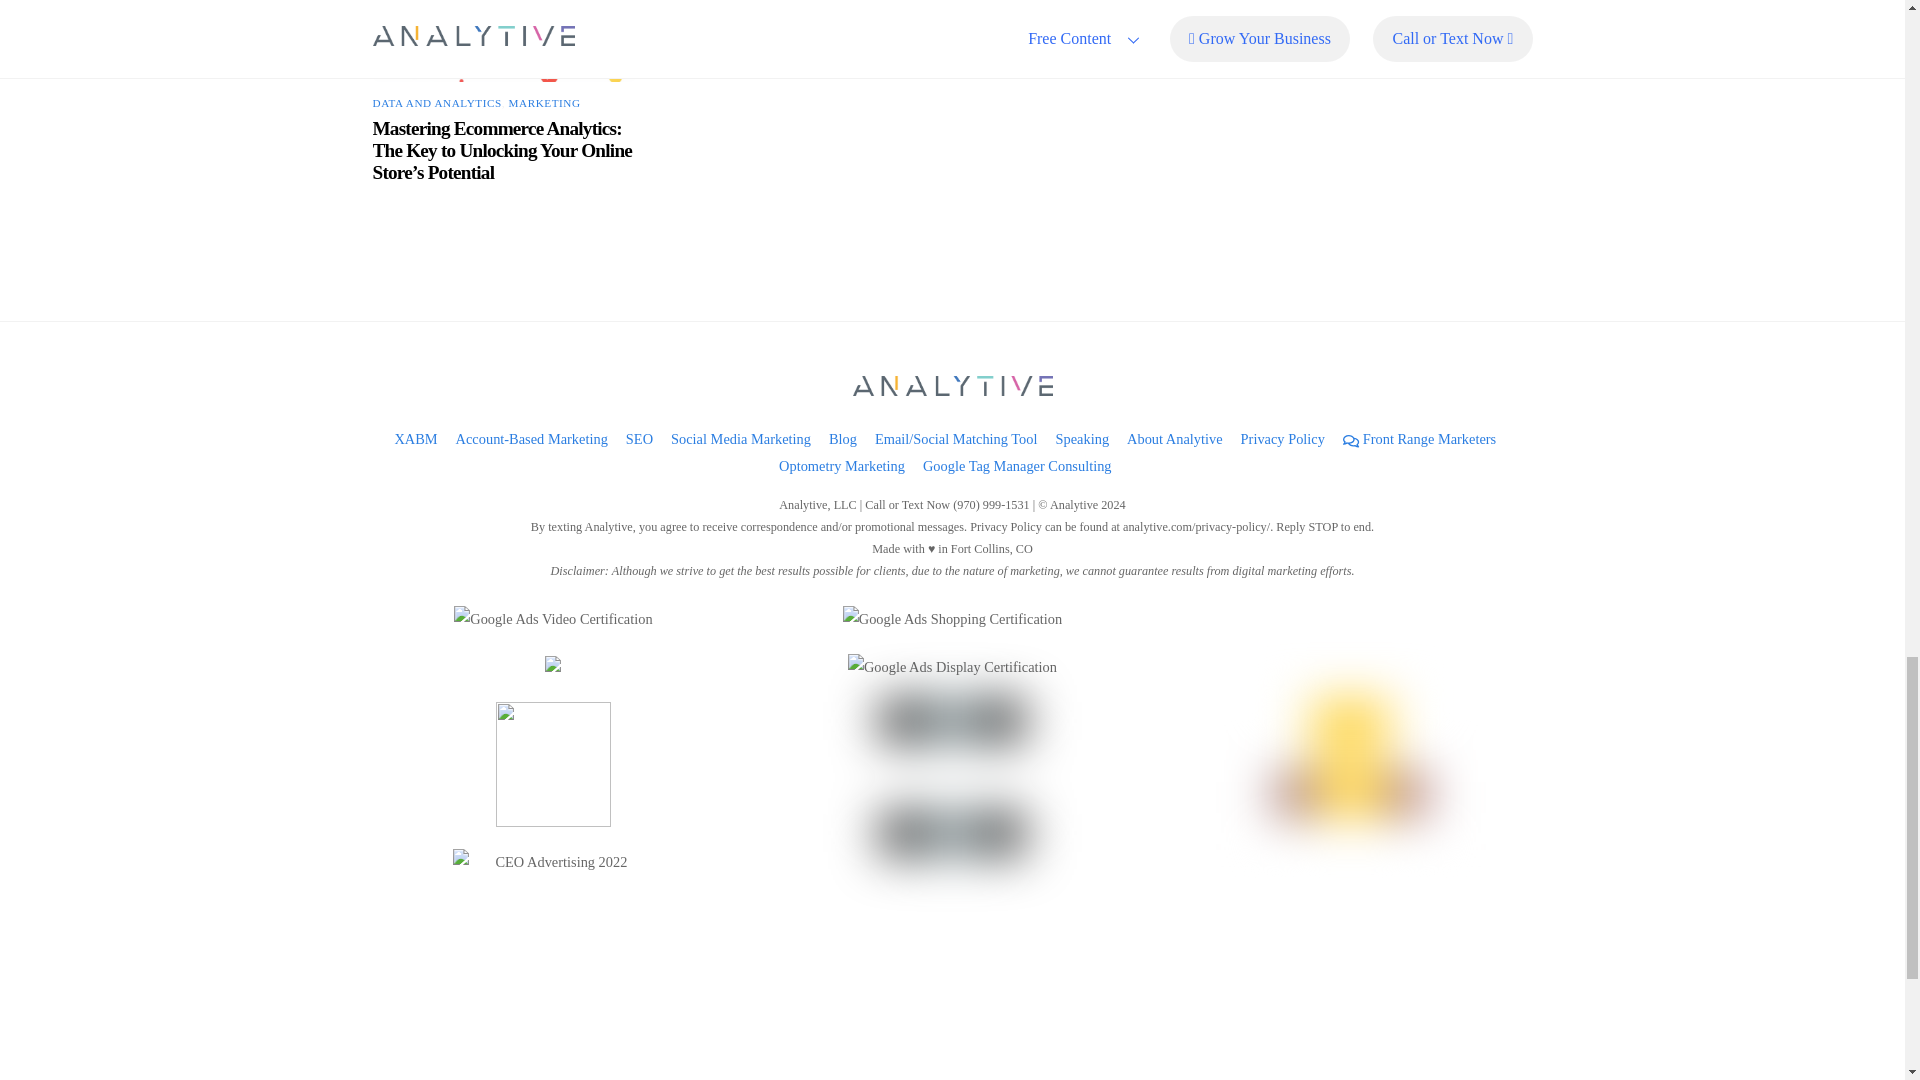  I want to click on web analytics ecommerce, so click(504, 41).